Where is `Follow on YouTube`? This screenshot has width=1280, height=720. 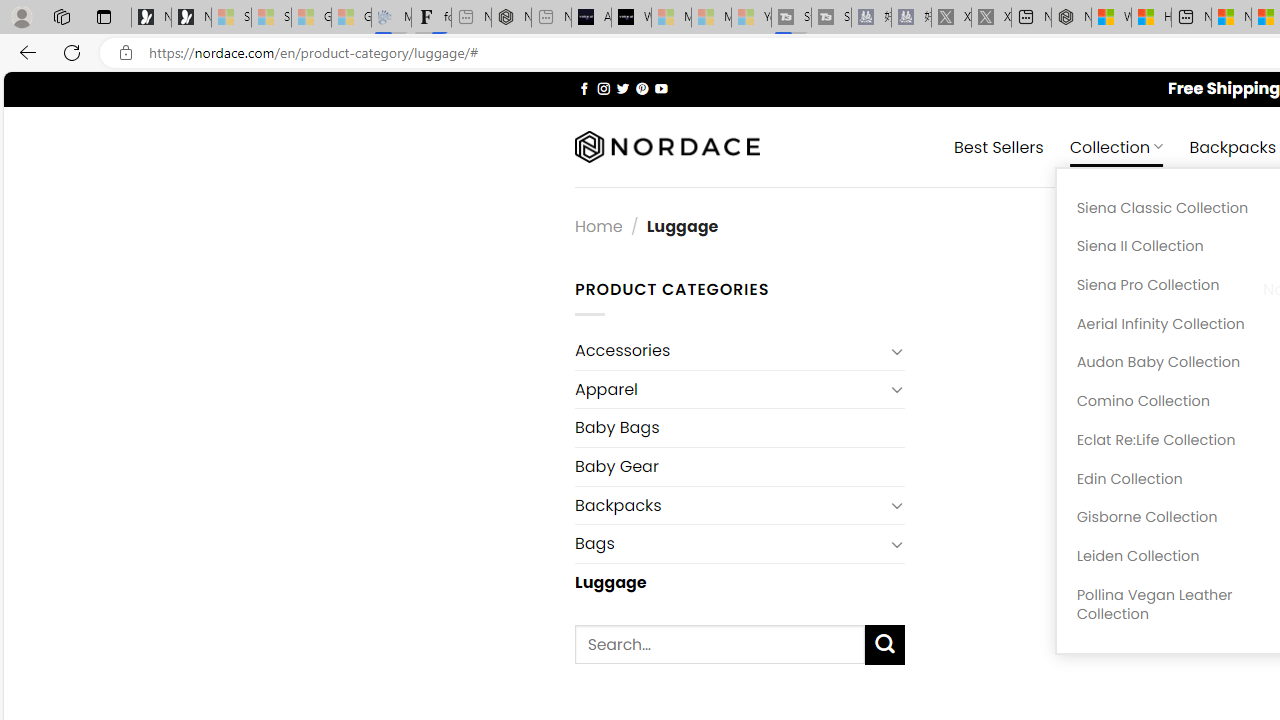
Follow on YouTube is located at coordinates (662, 88).